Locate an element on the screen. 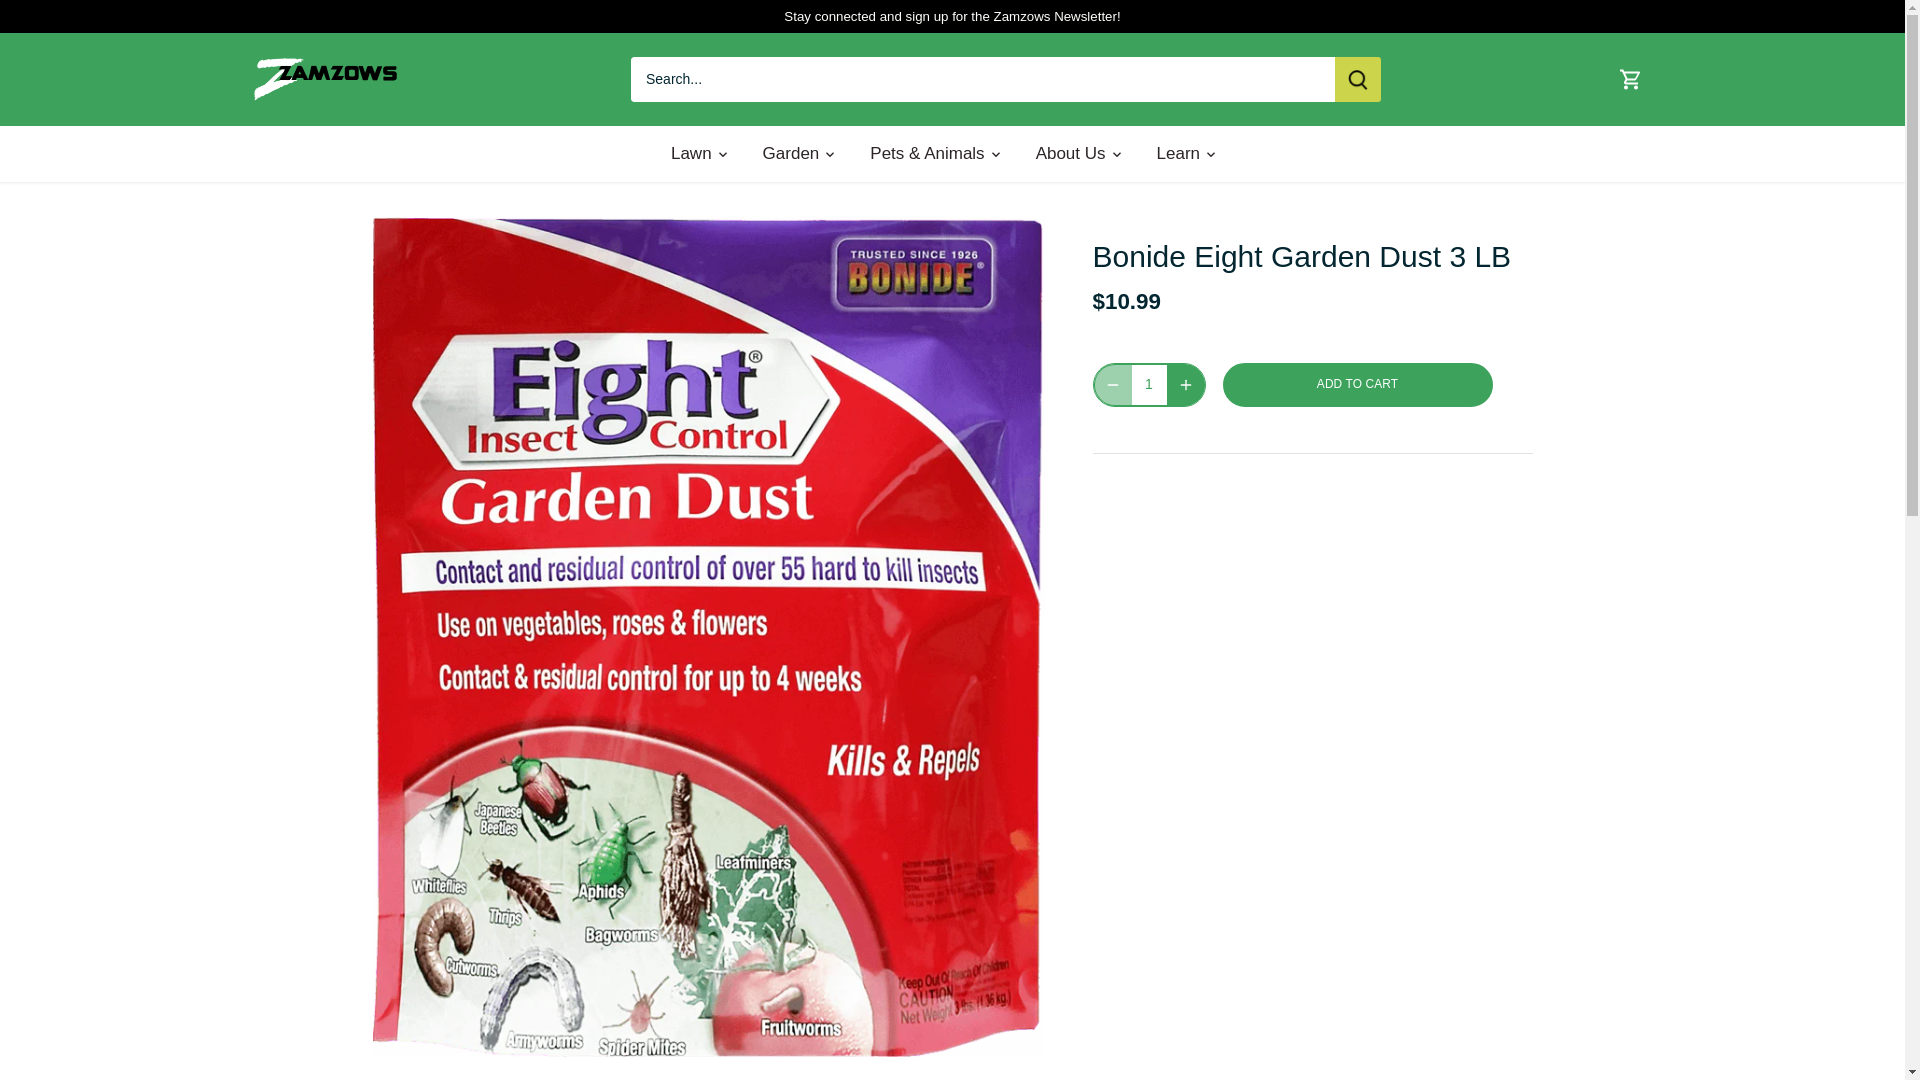 The width and height of the screenshot is (1920, 1080). Lawn is located at coordinates (700, 154).